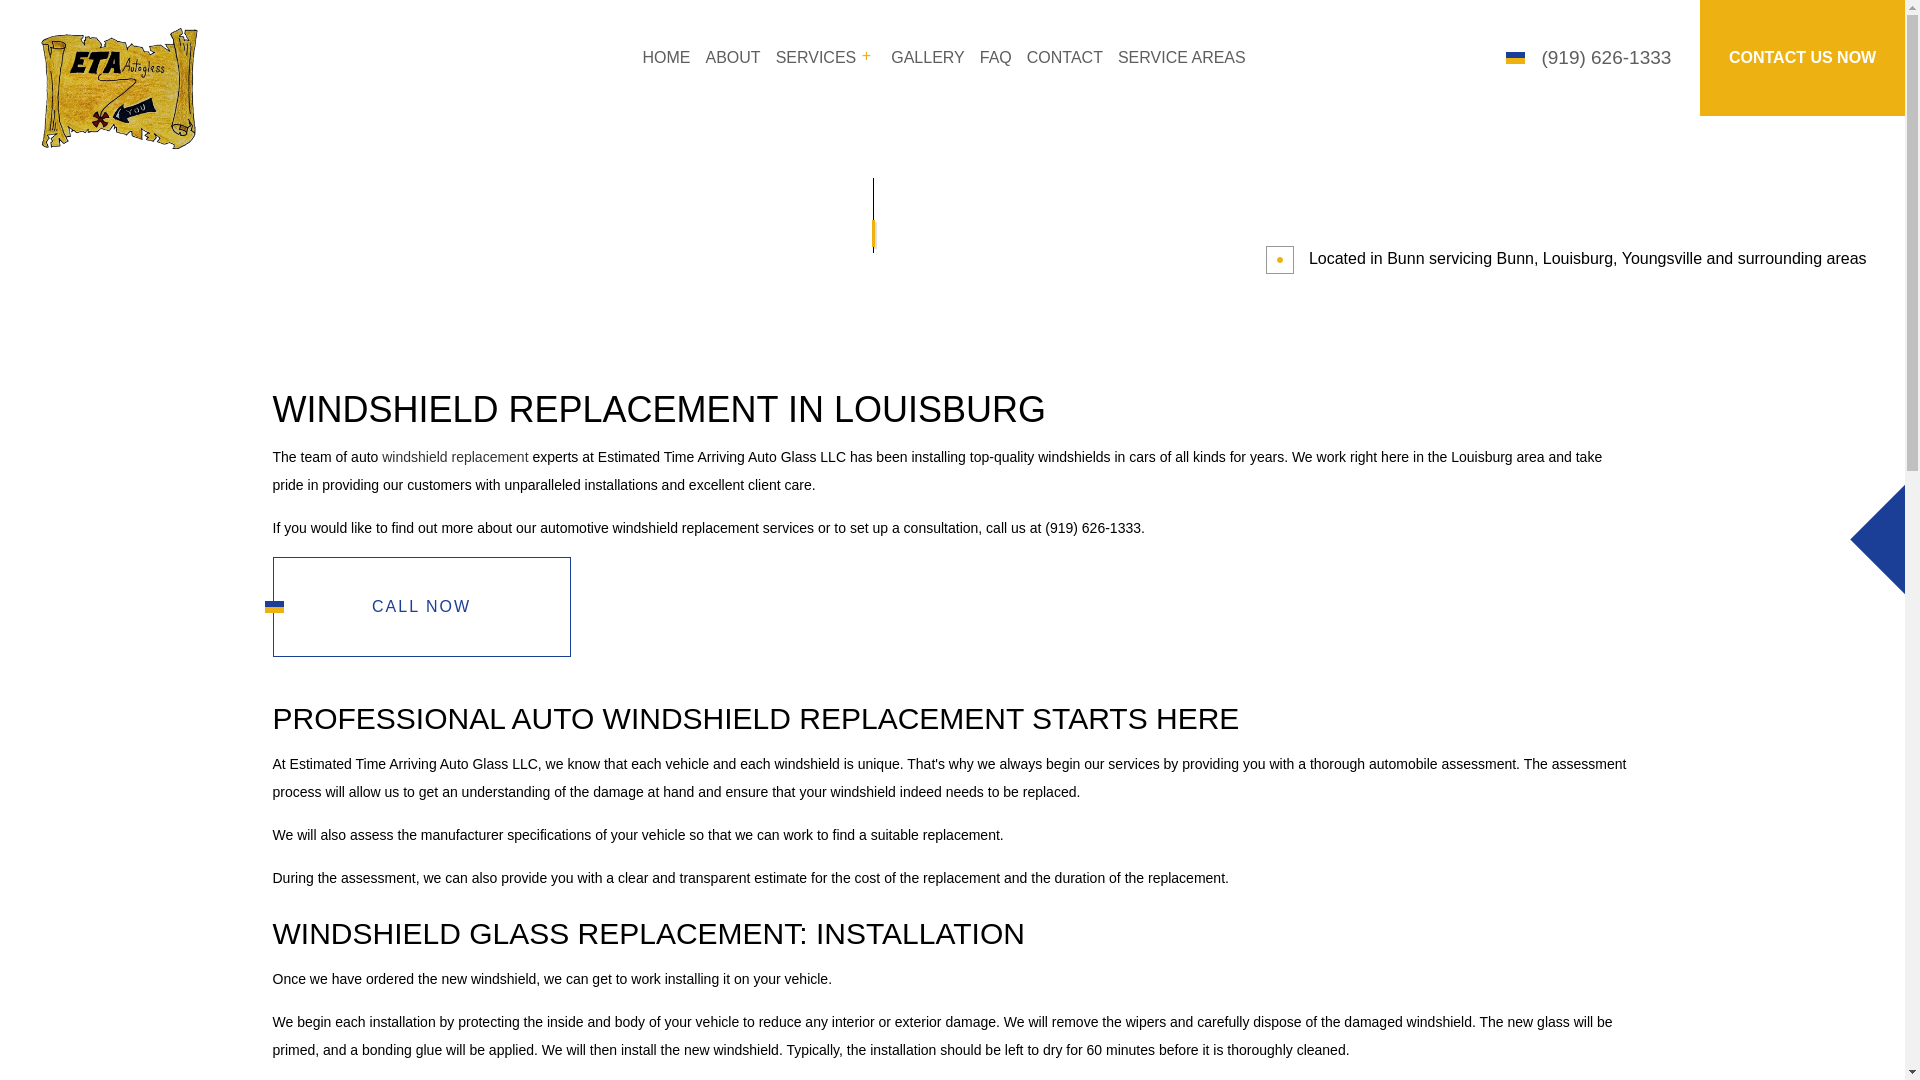 The image size is (1920, 1080). Describe the element at coordinates (421, 606) in the screenshot. I see `CALL NOW` at that location.